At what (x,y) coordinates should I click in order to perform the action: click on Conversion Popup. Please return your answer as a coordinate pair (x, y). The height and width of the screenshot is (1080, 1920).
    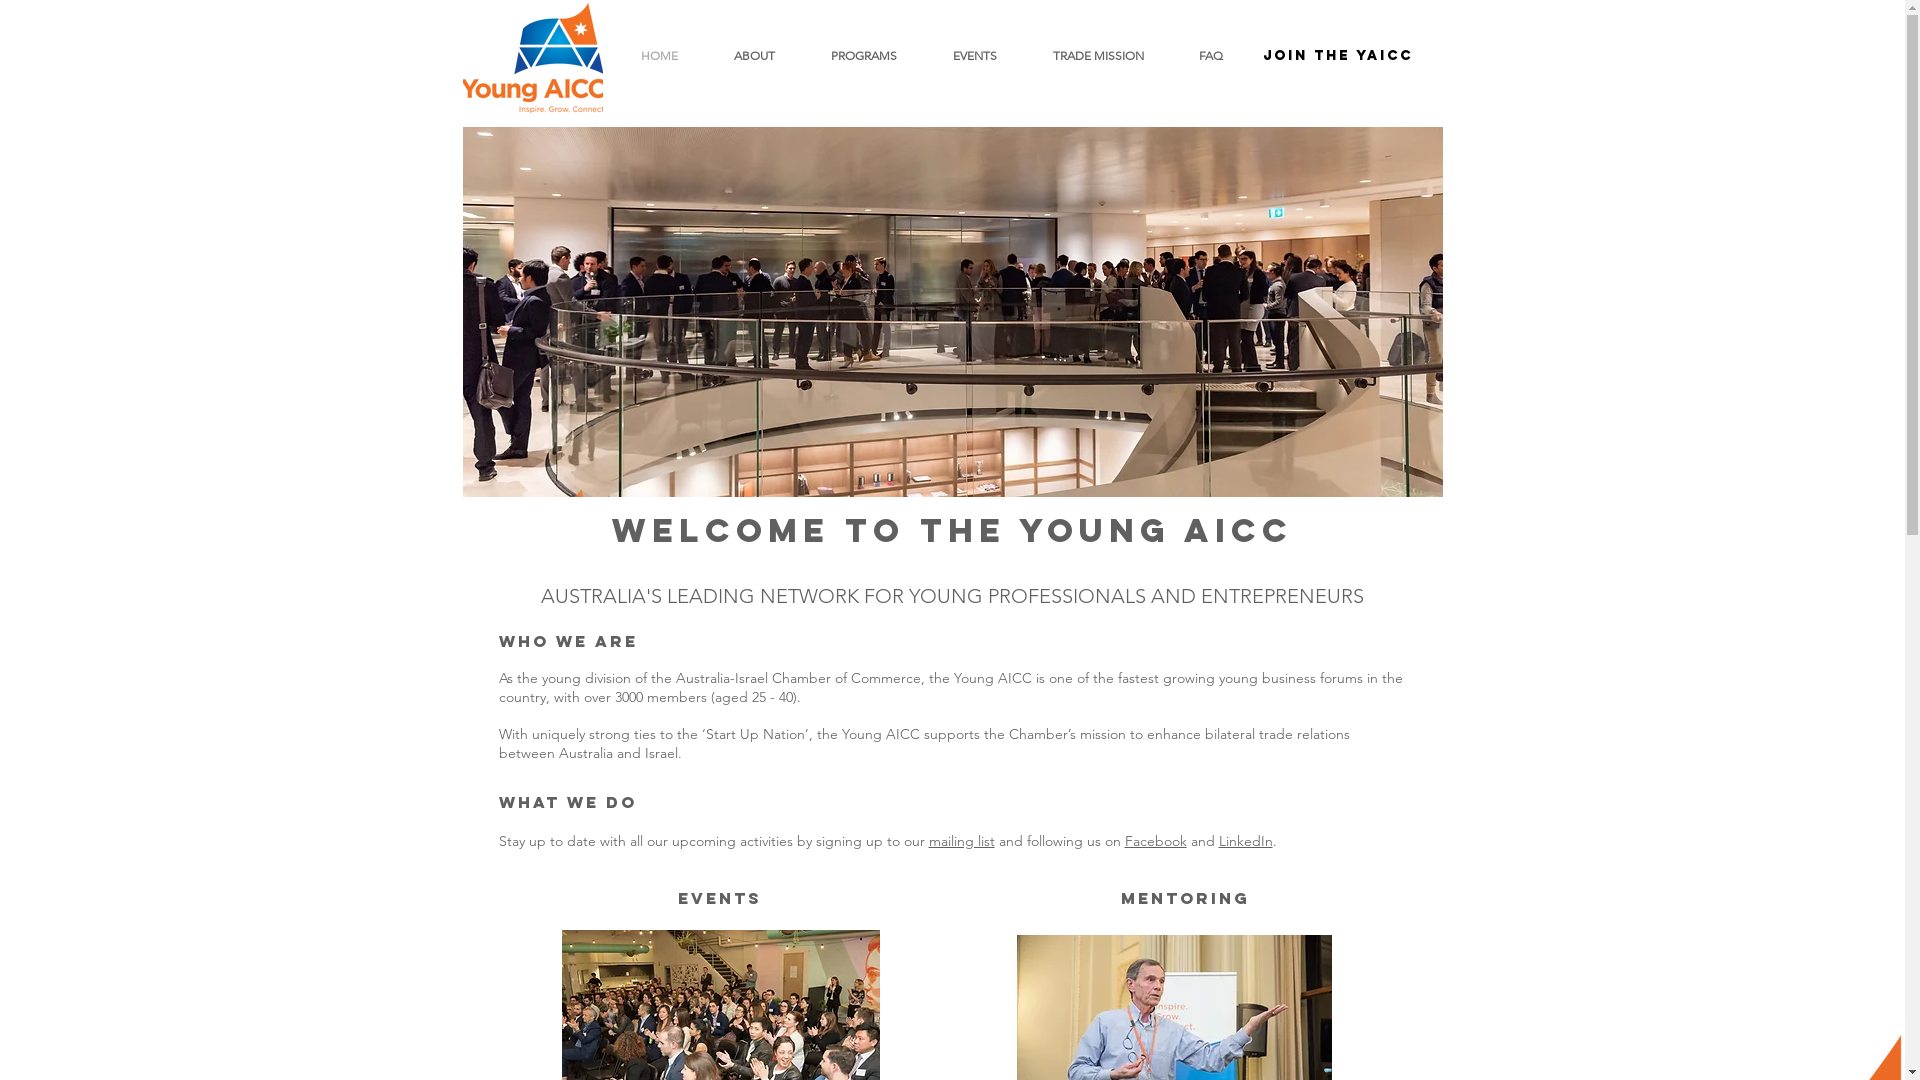
    Looking at the image, I should click on (954, 238).